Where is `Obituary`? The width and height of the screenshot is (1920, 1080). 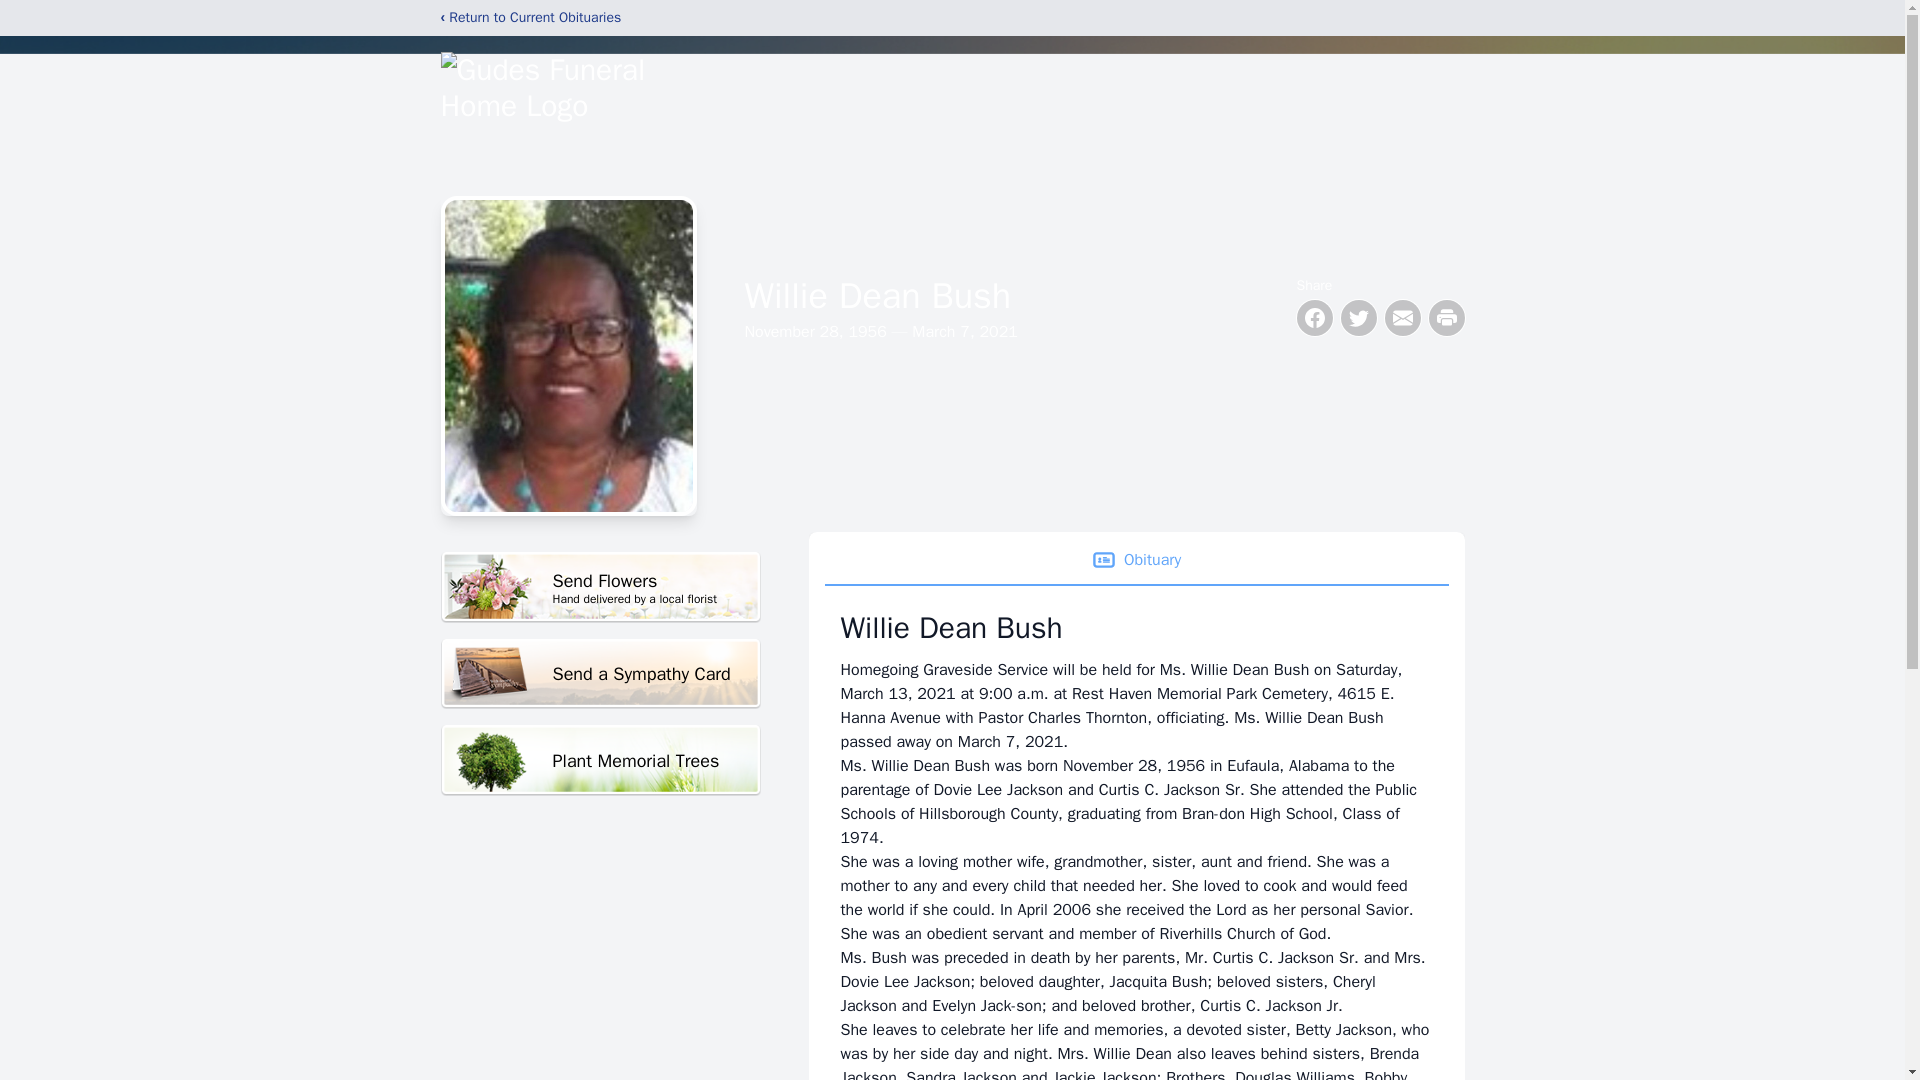
Obituary is located at coordinates (1135, 560).